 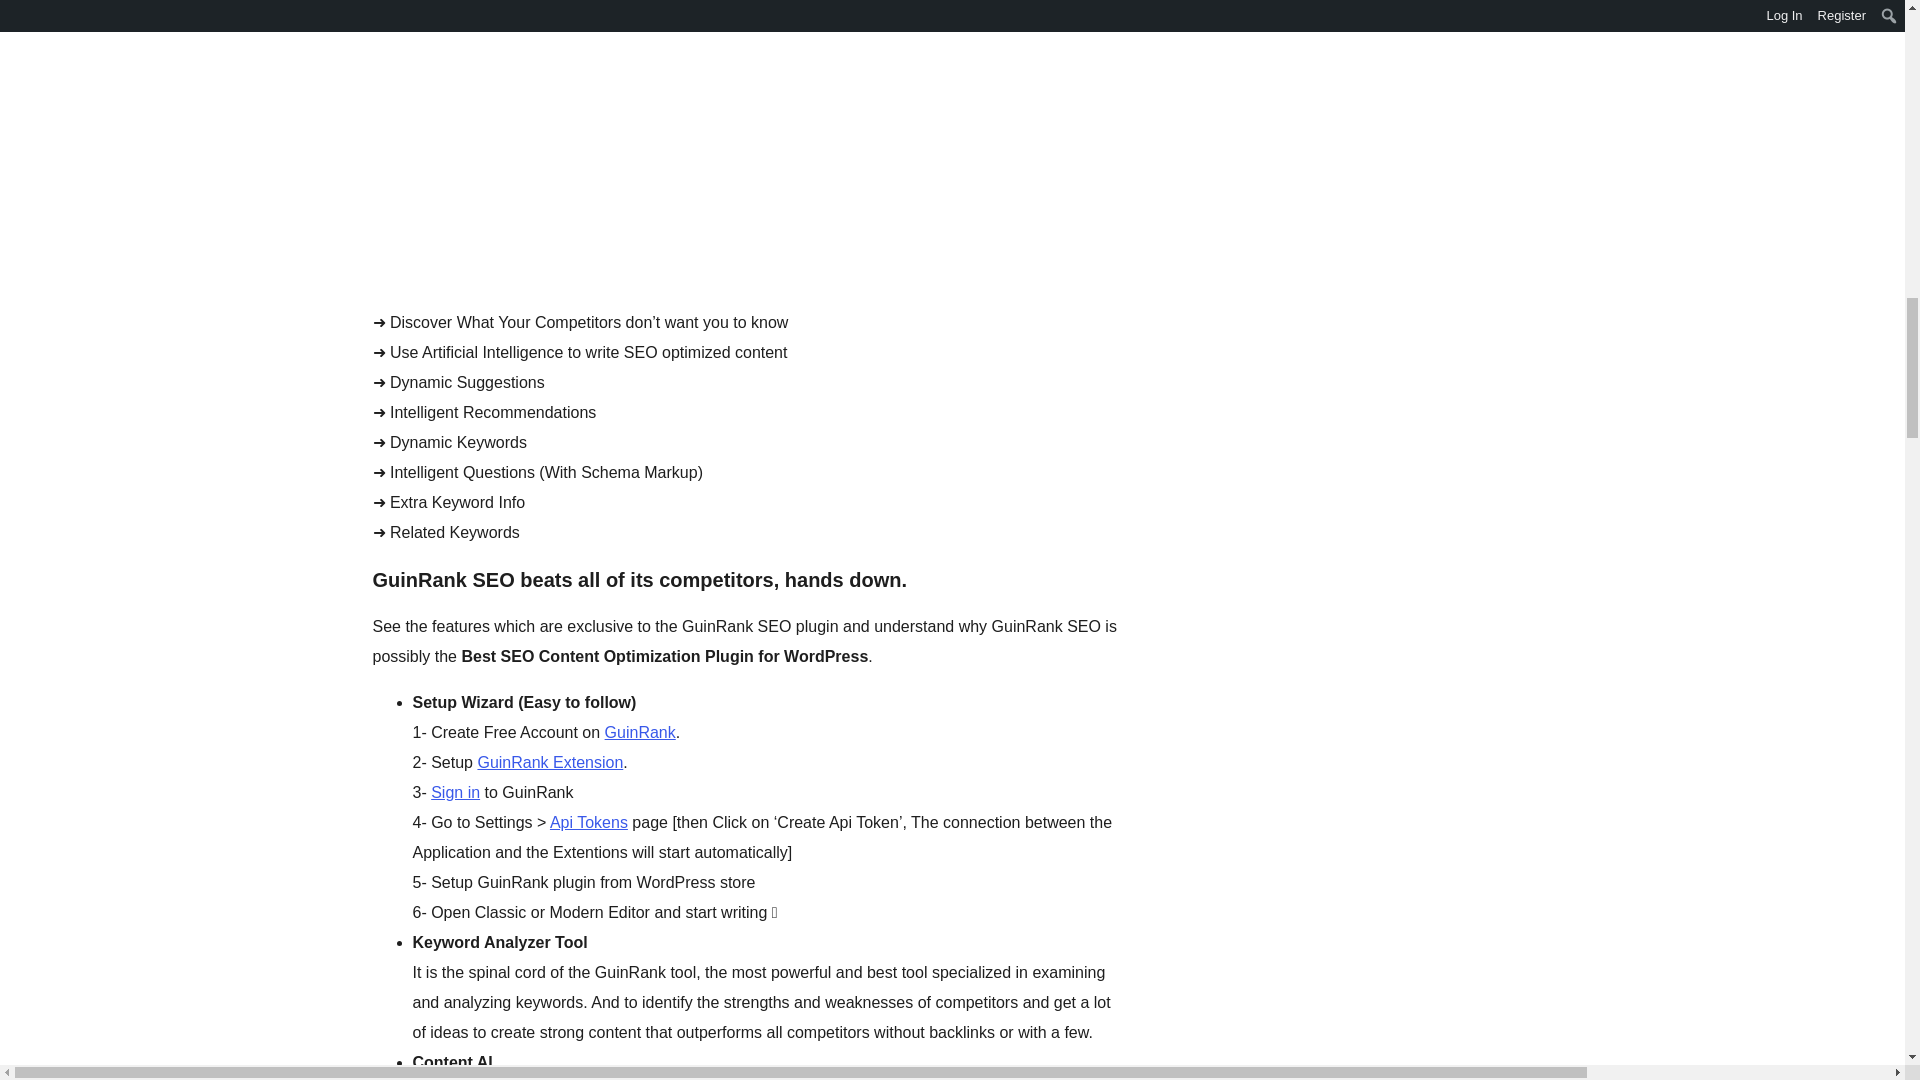 What do you see at coordinates (549, 762) in the screenshot?
I see `GuinRank Extension` at bounding box center [549, 762].